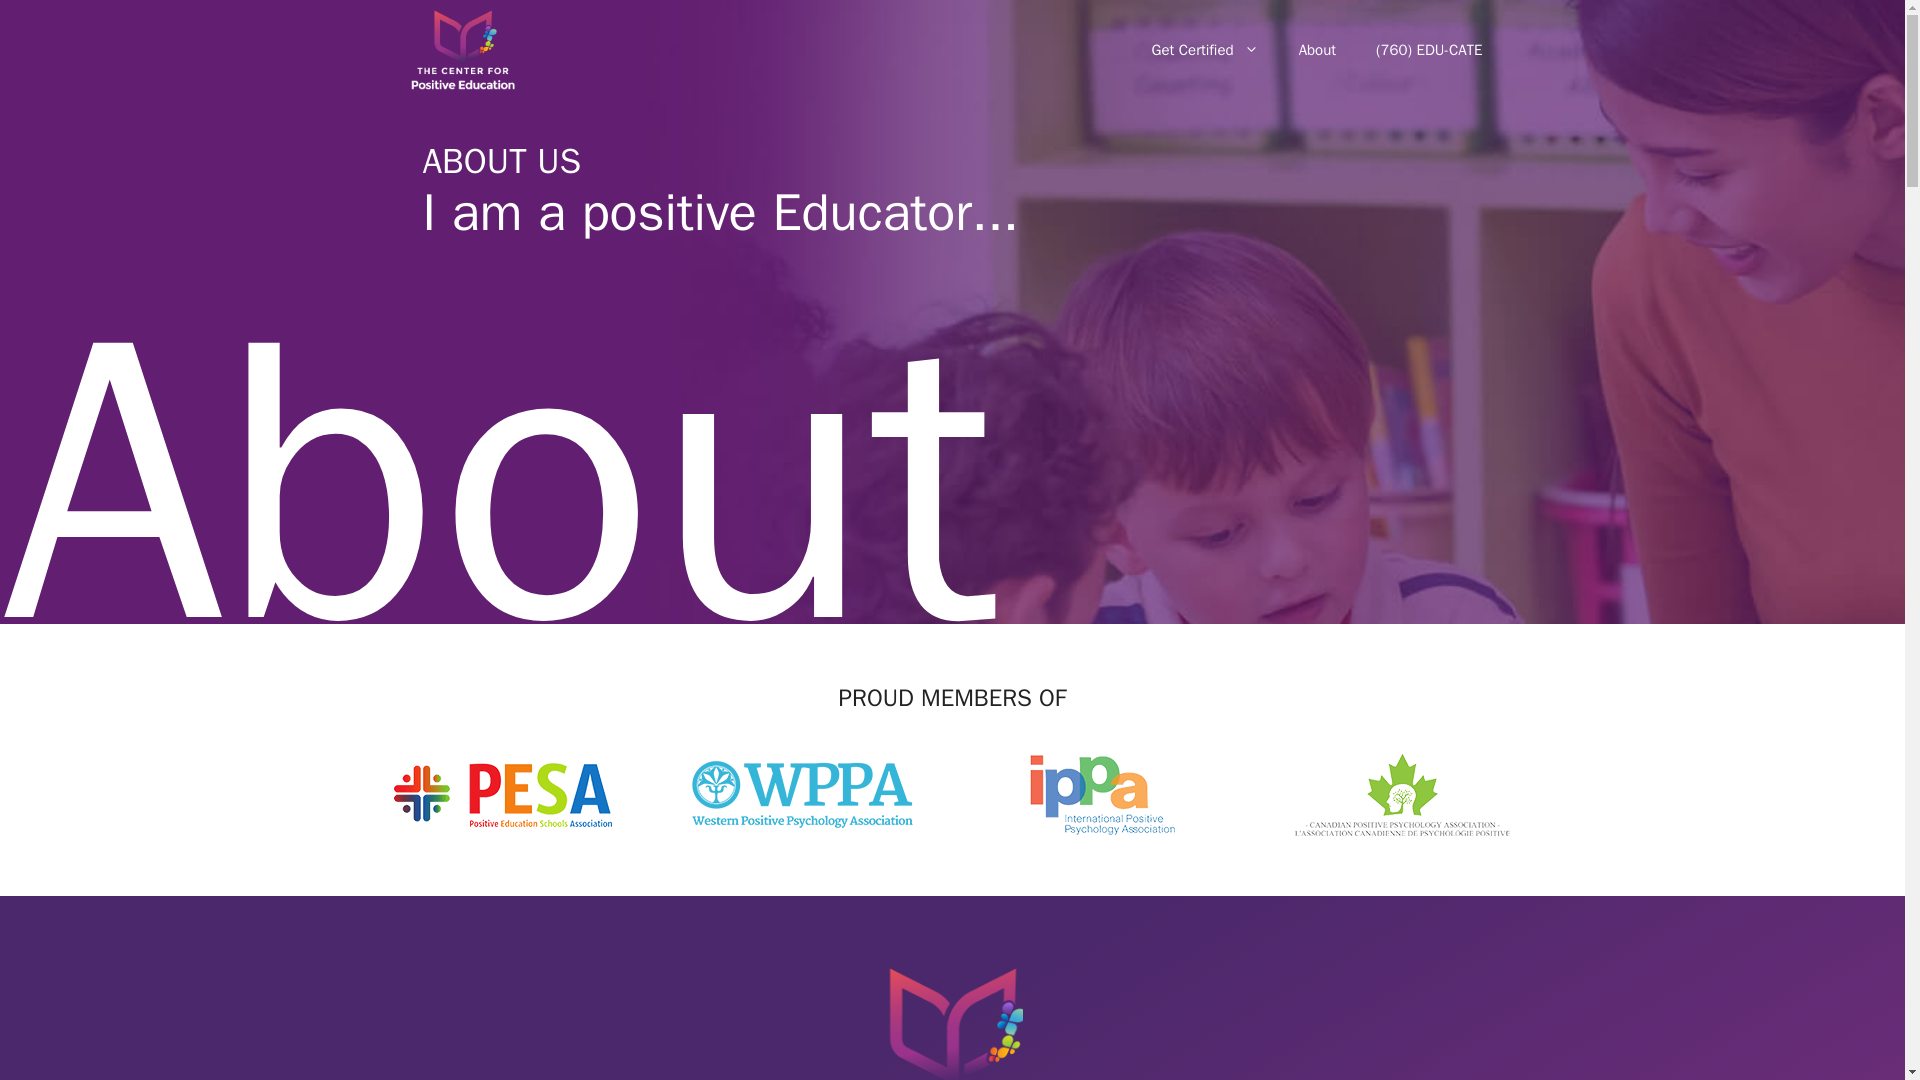 The width and height of the screenshot is (1920, 1080). Describe the element at coordinates (1205, 50) in the screenshot. I see `Get Certified` at that location.